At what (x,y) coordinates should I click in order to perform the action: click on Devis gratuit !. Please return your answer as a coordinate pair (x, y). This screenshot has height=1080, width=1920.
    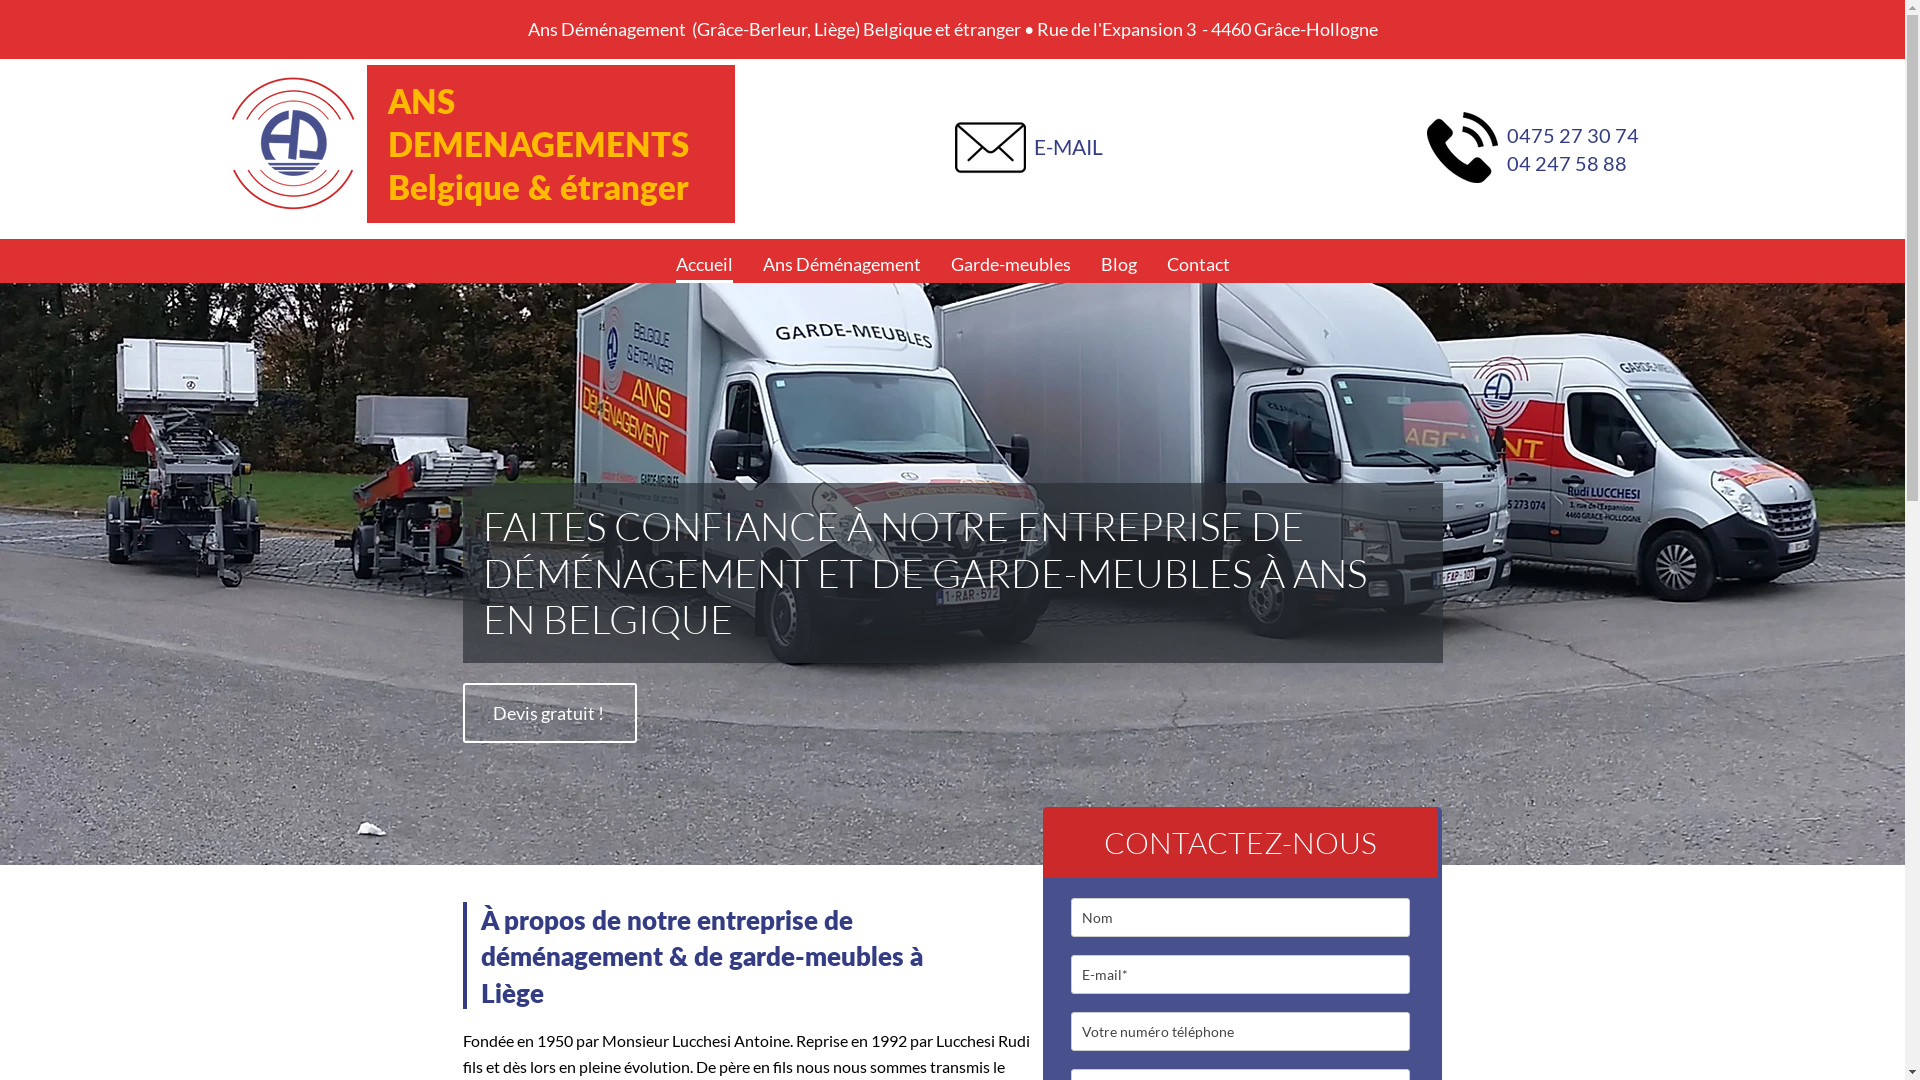
    Looking at the image, I should click on (549, 713).